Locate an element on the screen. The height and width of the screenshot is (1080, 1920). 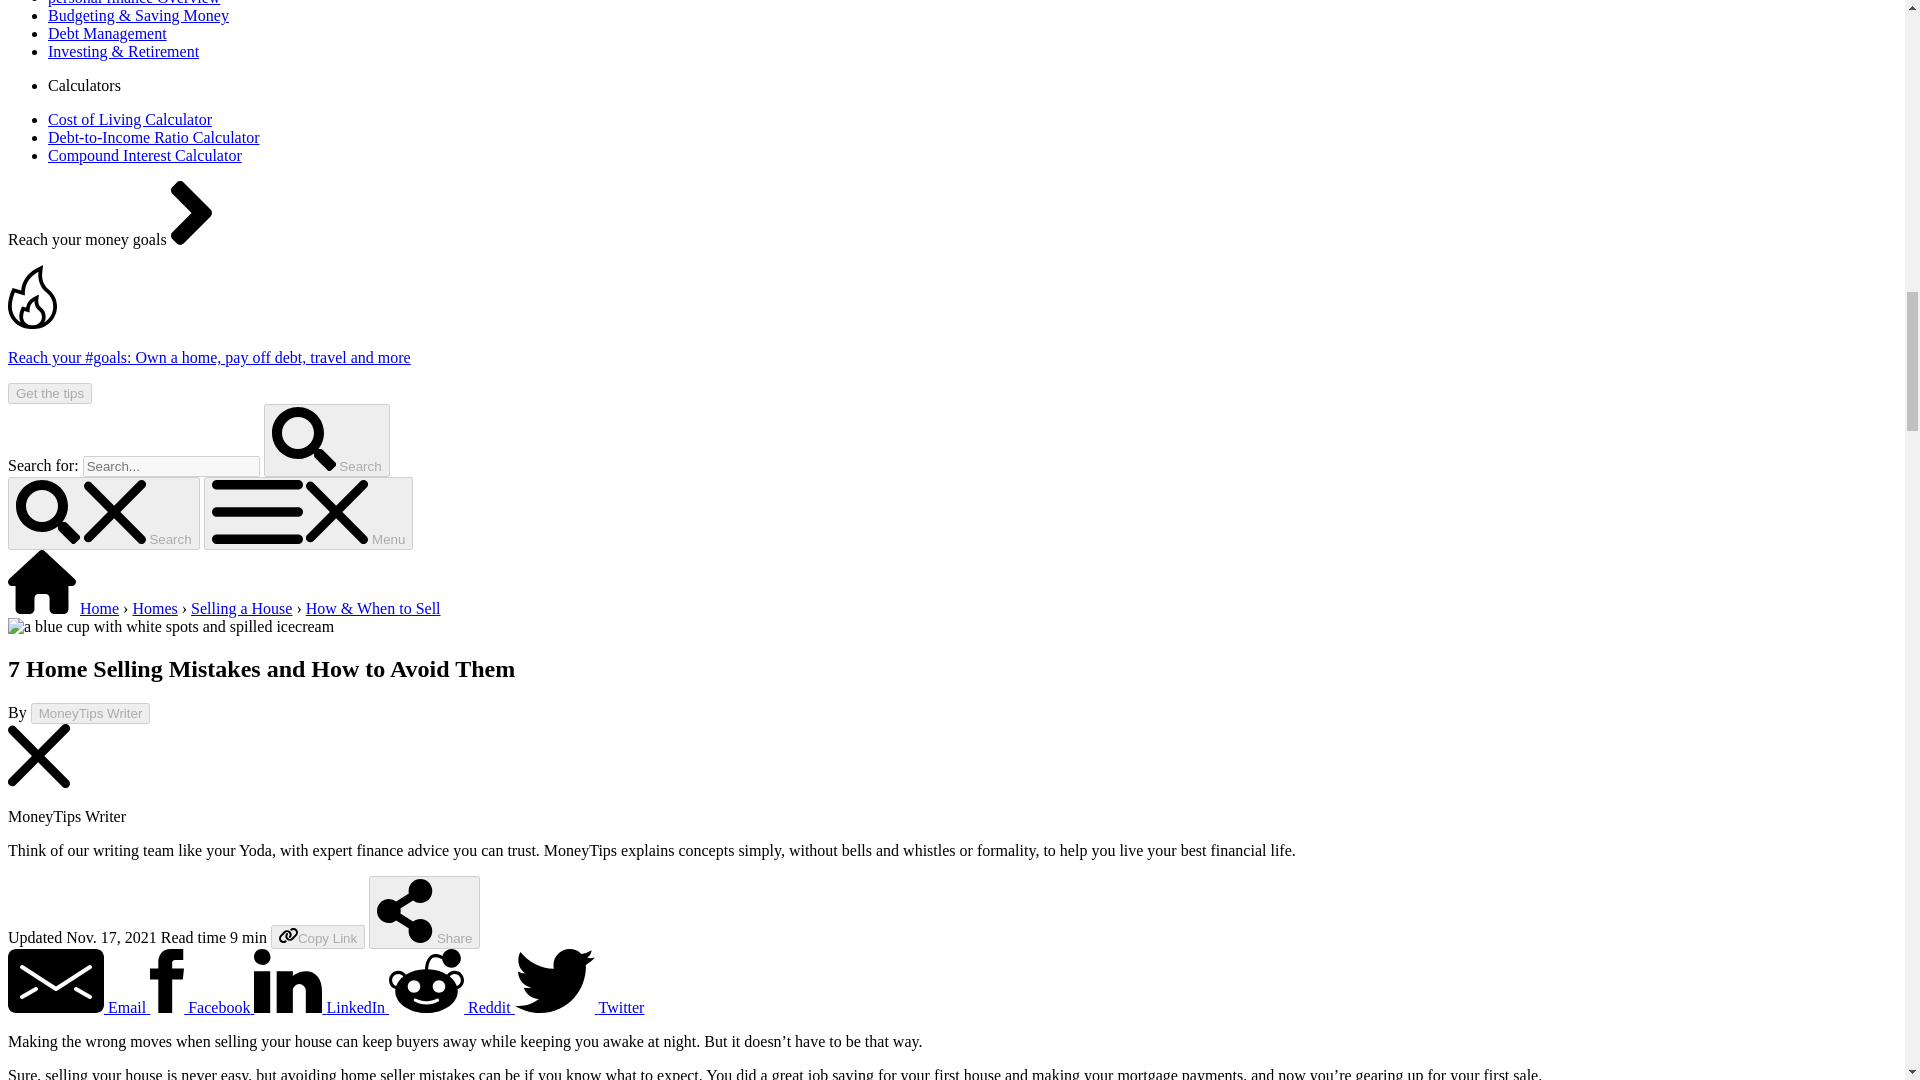
Share via Email is located at coordinates (78, 1008).